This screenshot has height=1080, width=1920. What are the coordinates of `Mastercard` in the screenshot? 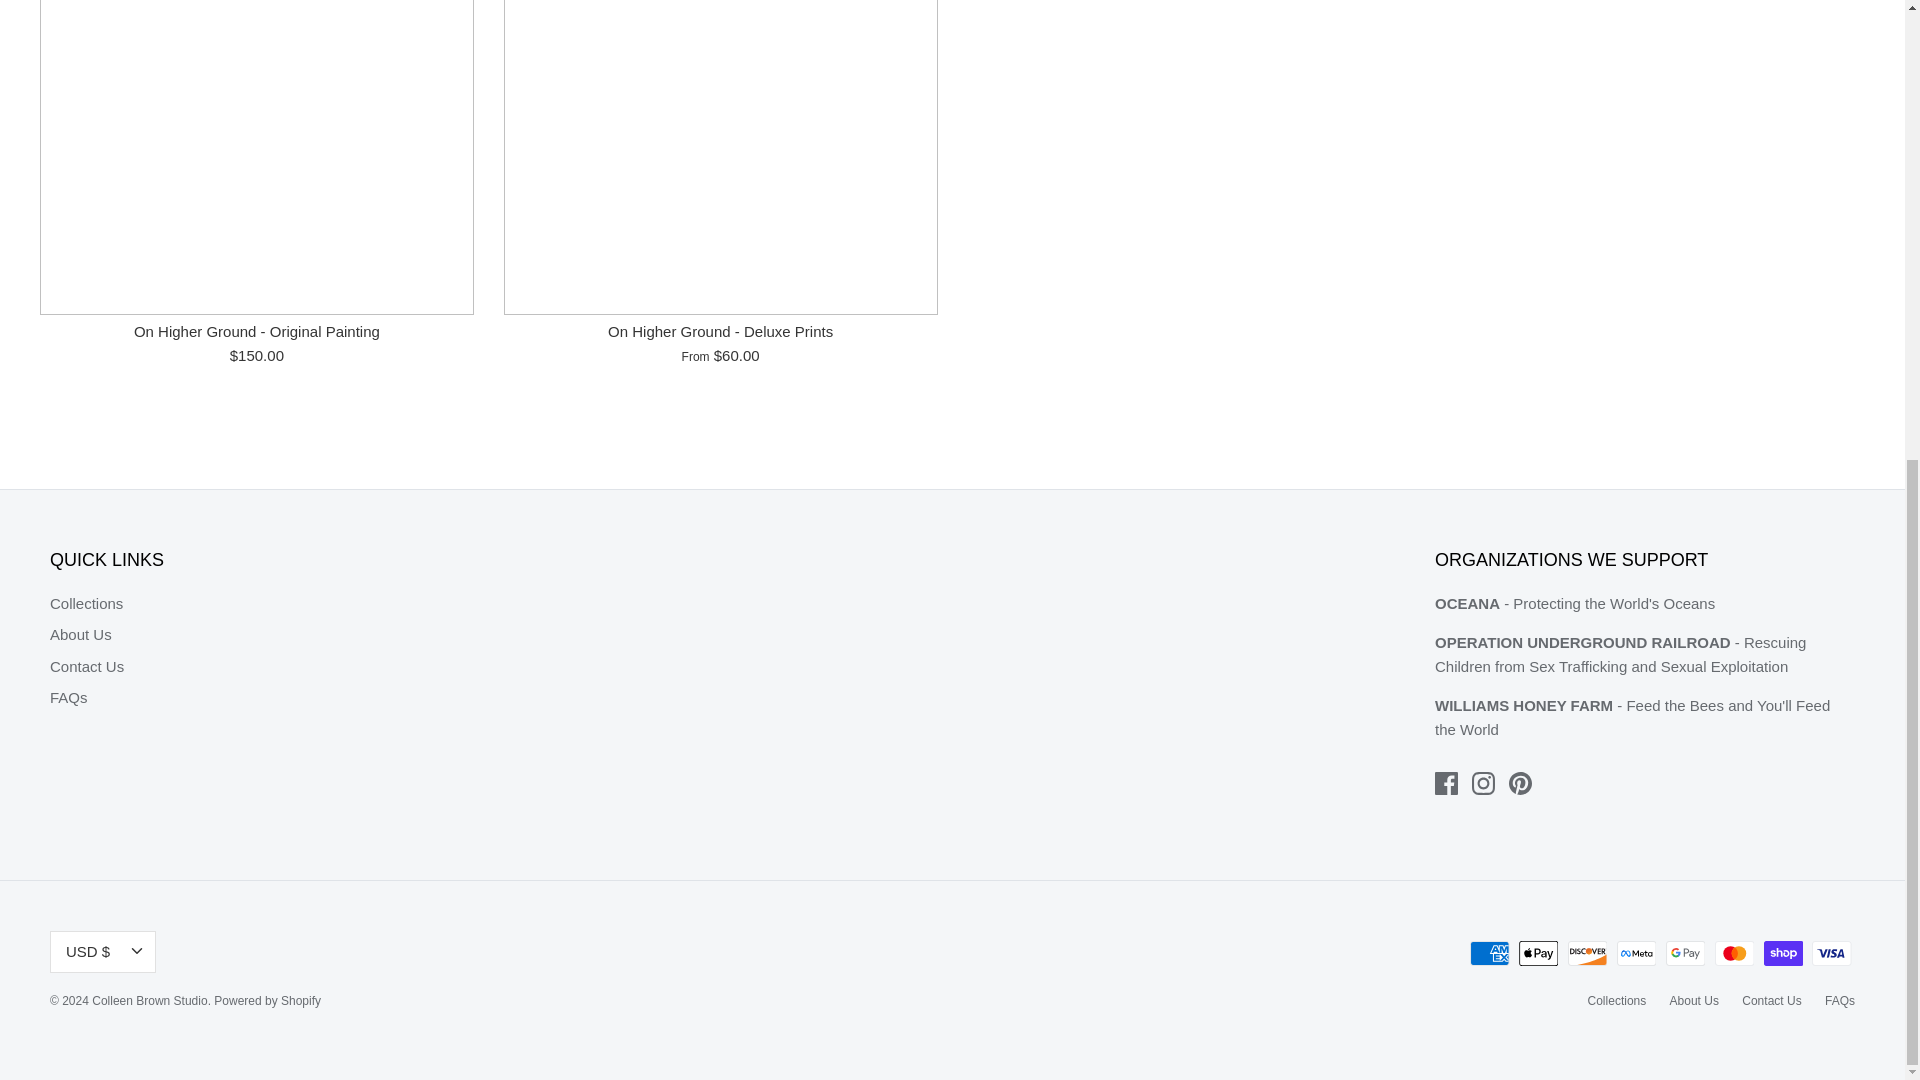 It's located at (1734, 952).